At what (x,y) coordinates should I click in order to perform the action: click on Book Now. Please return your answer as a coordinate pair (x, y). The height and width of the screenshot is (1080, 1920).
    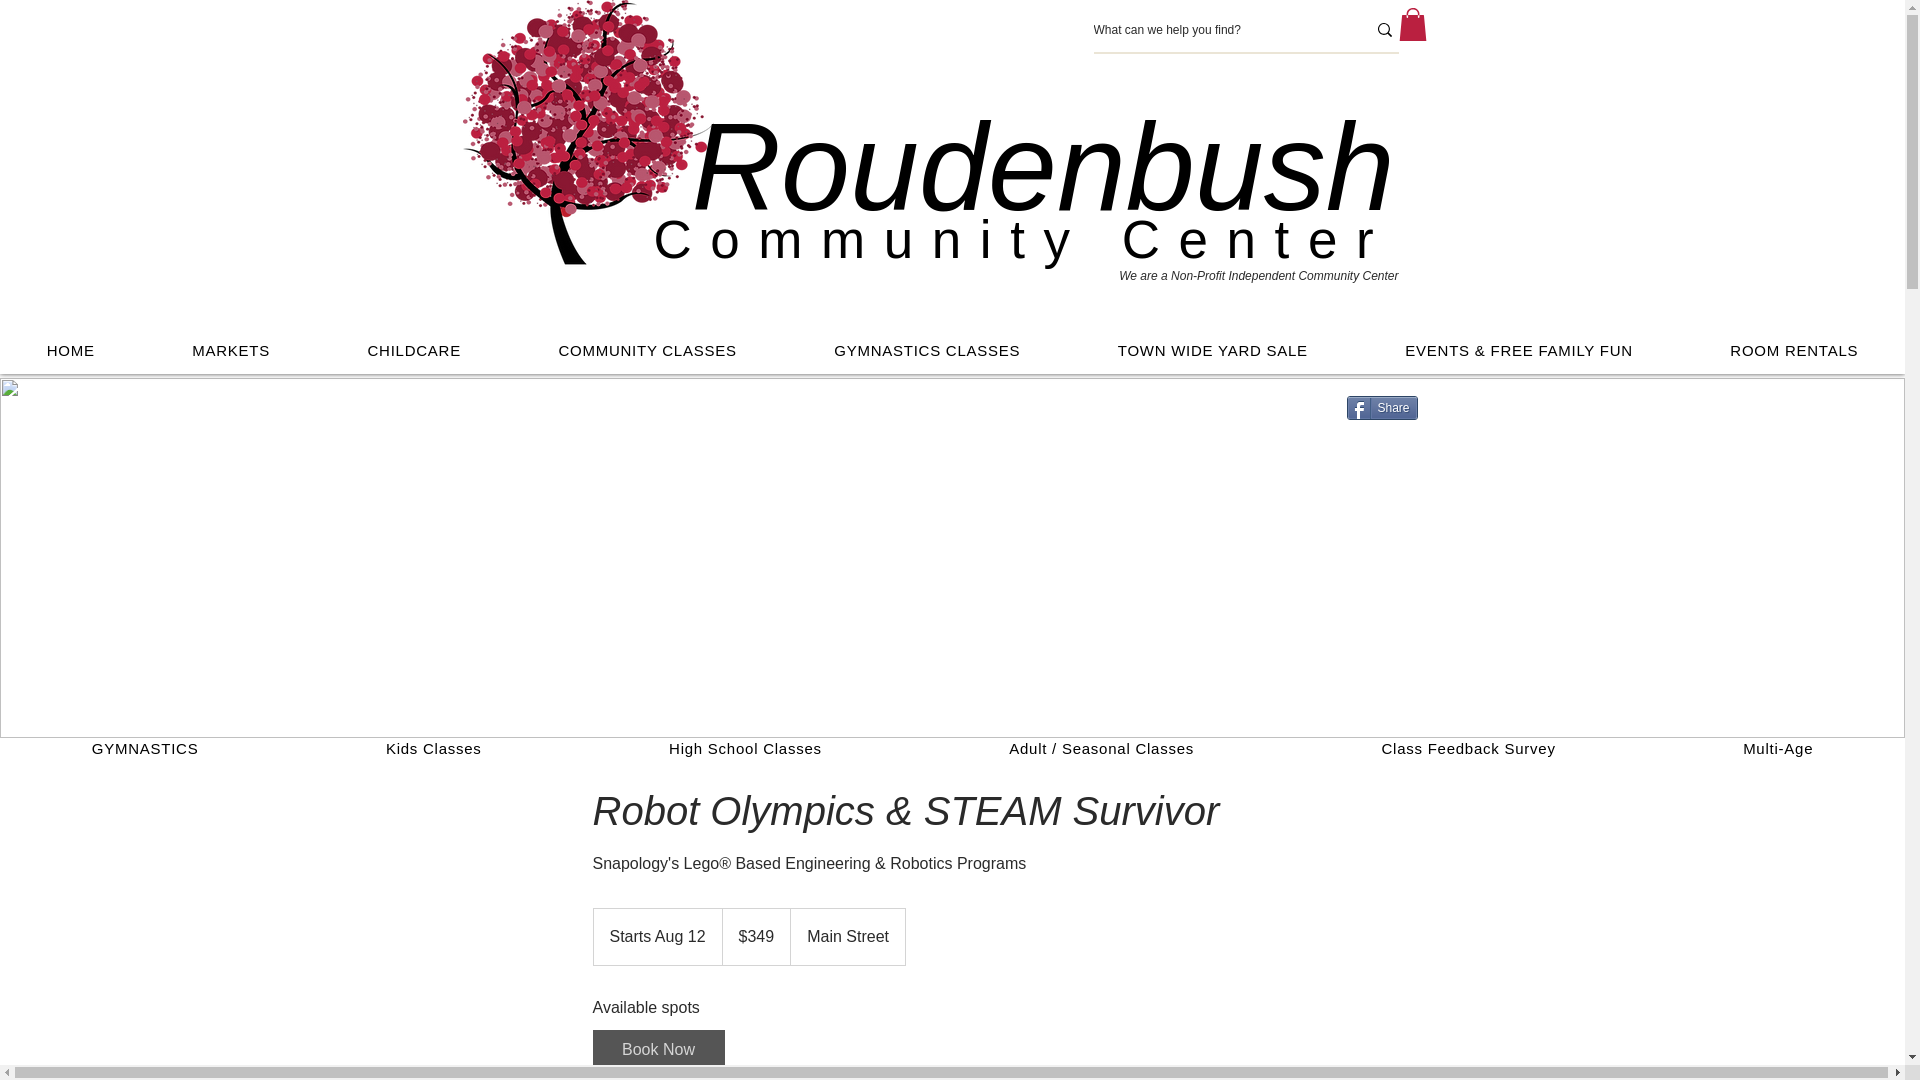
    Looking at the image, I should click on (657, 1050).